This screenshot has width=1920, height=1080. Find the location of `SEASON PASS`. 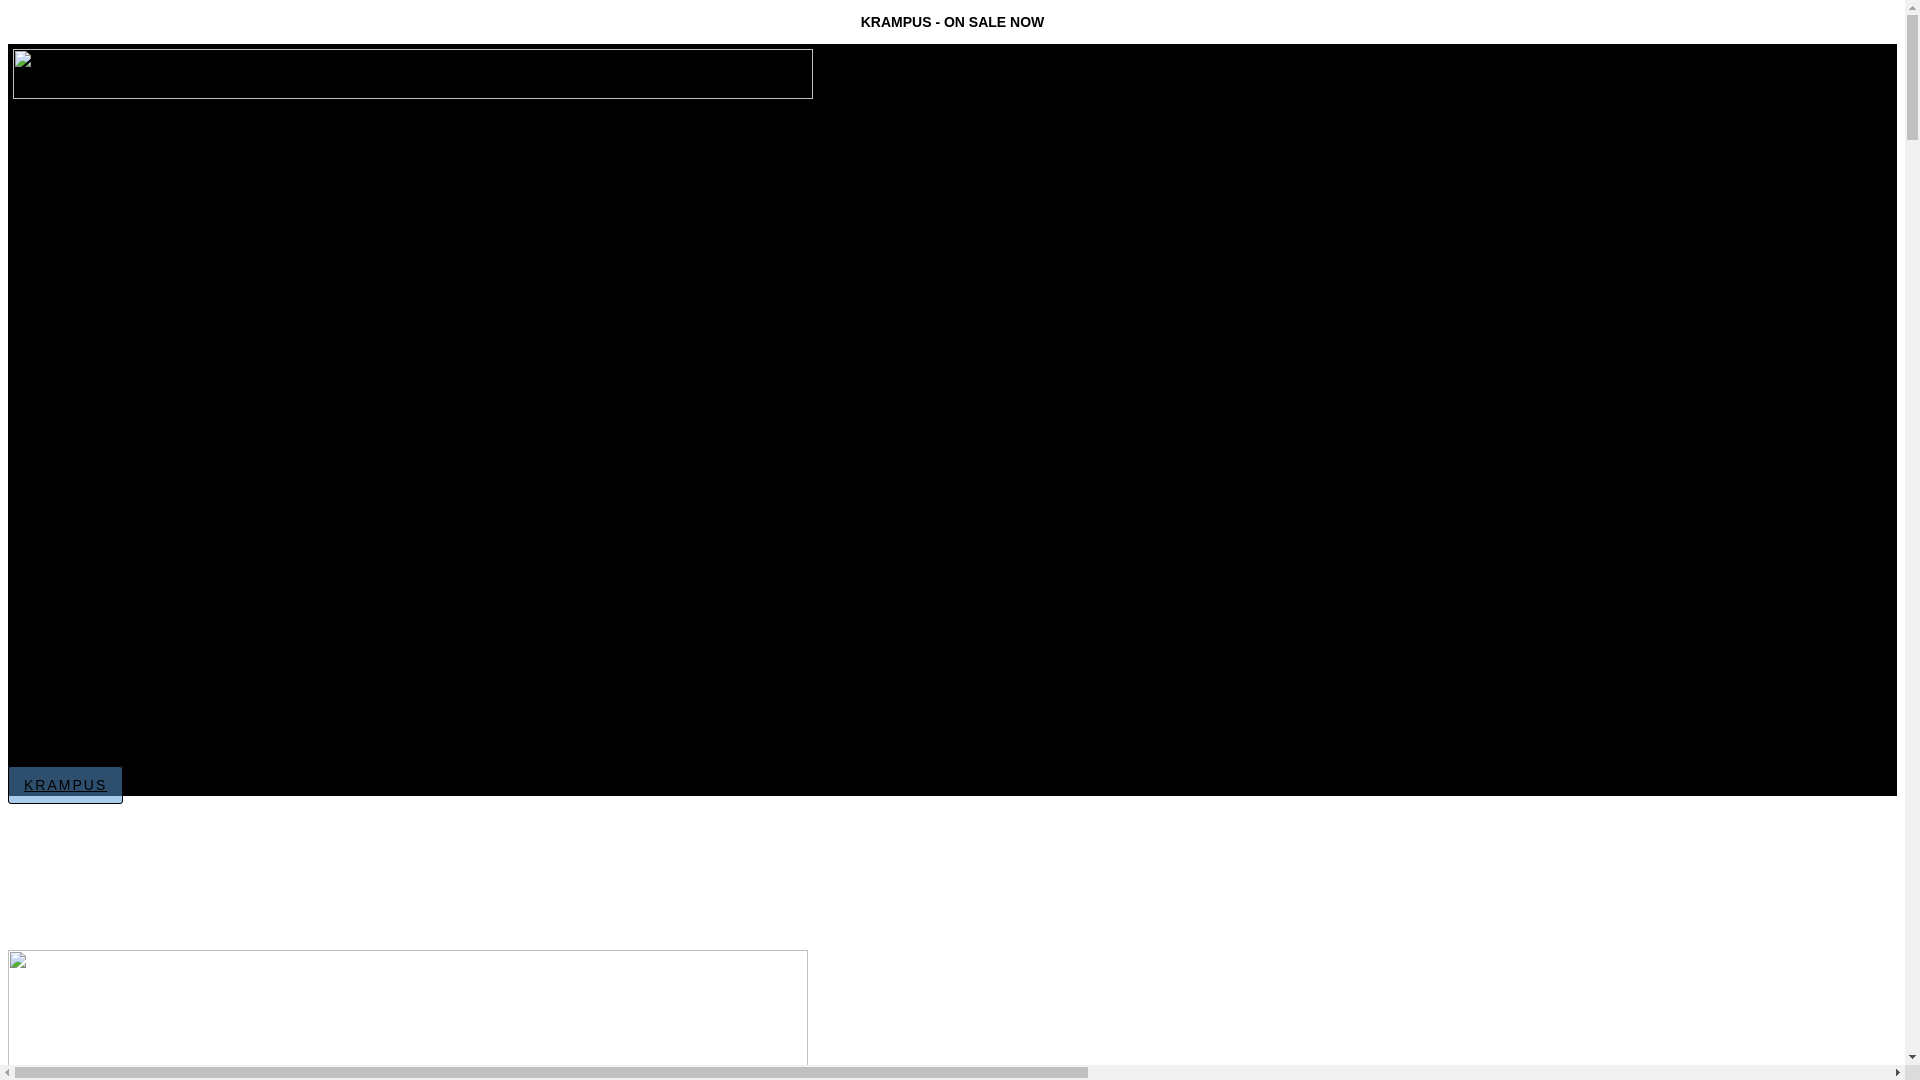

SEASON PASS is located at coordinates (126, 550).